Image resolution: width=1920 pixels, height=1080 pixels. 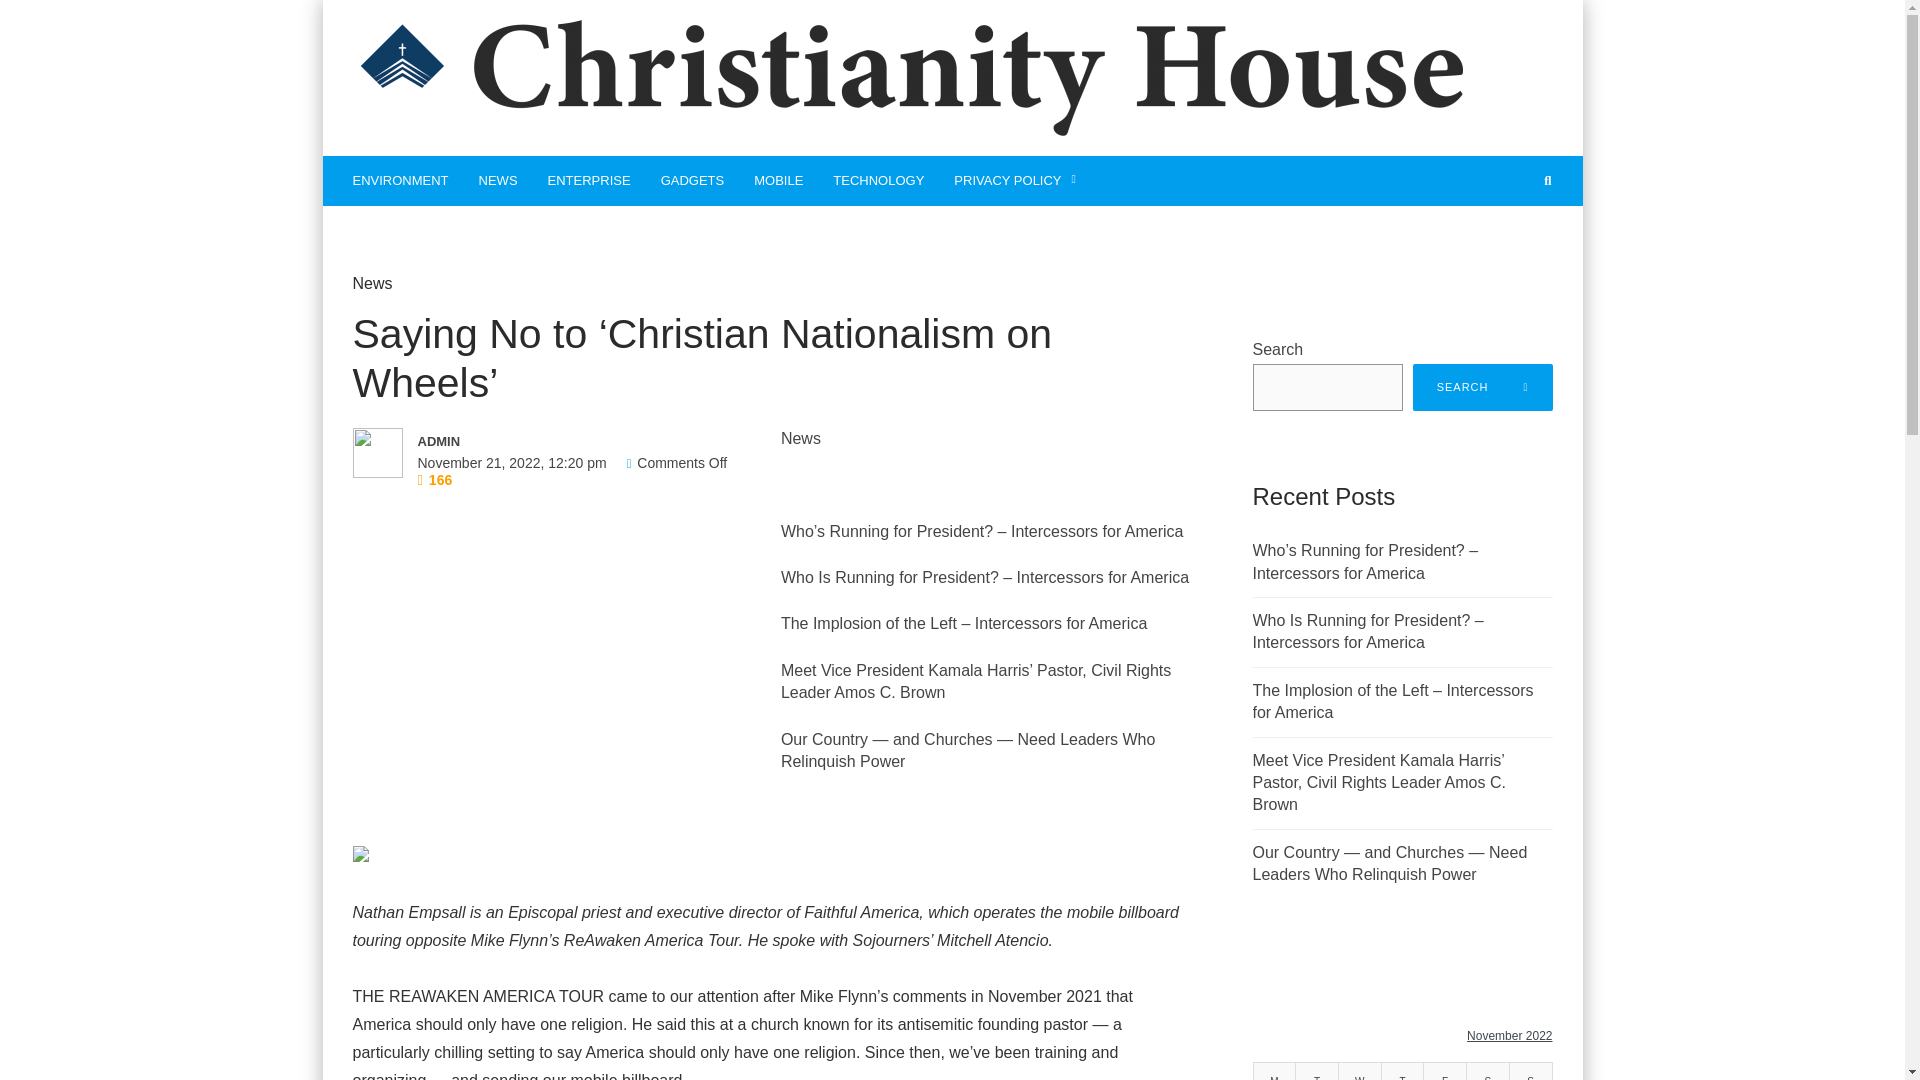 I want to click on Friday, so click(x=1445, y=1071).